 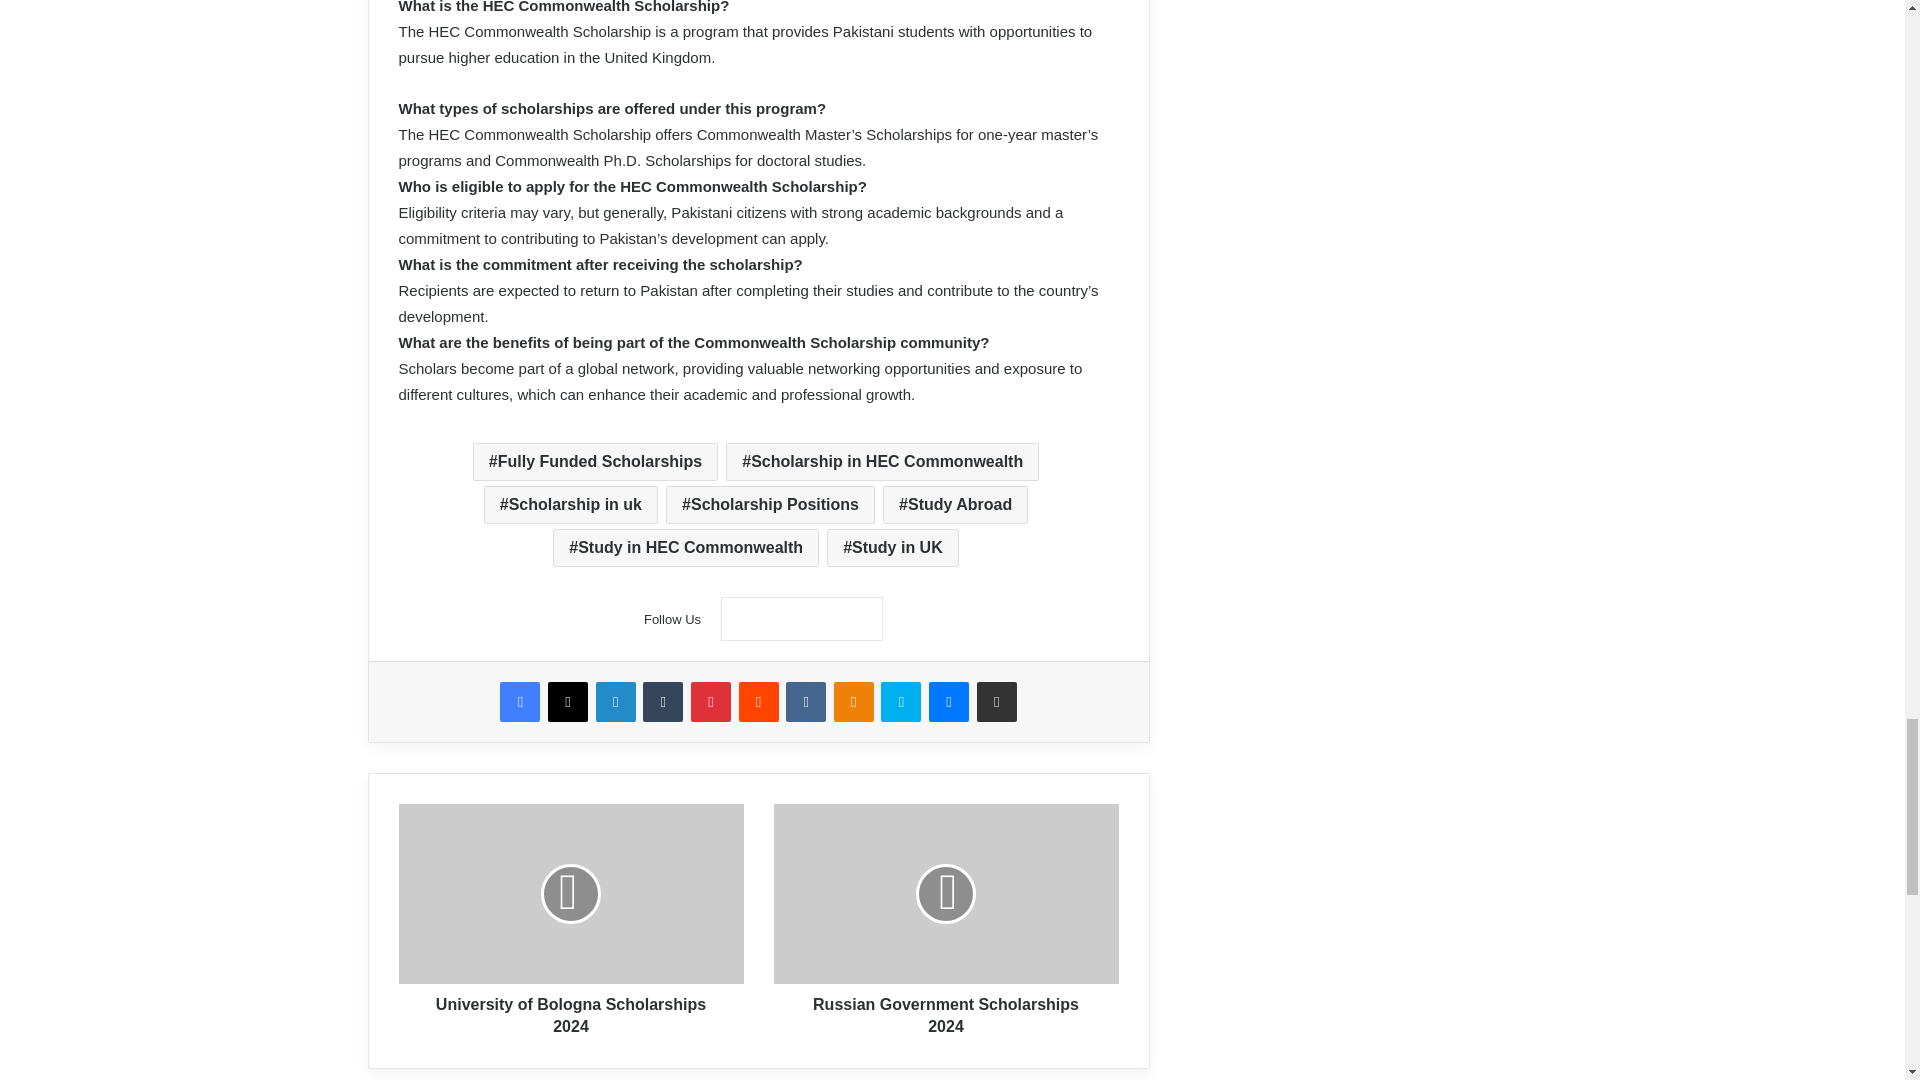 I want to click on VKontakte, so click(x=805, y=702).